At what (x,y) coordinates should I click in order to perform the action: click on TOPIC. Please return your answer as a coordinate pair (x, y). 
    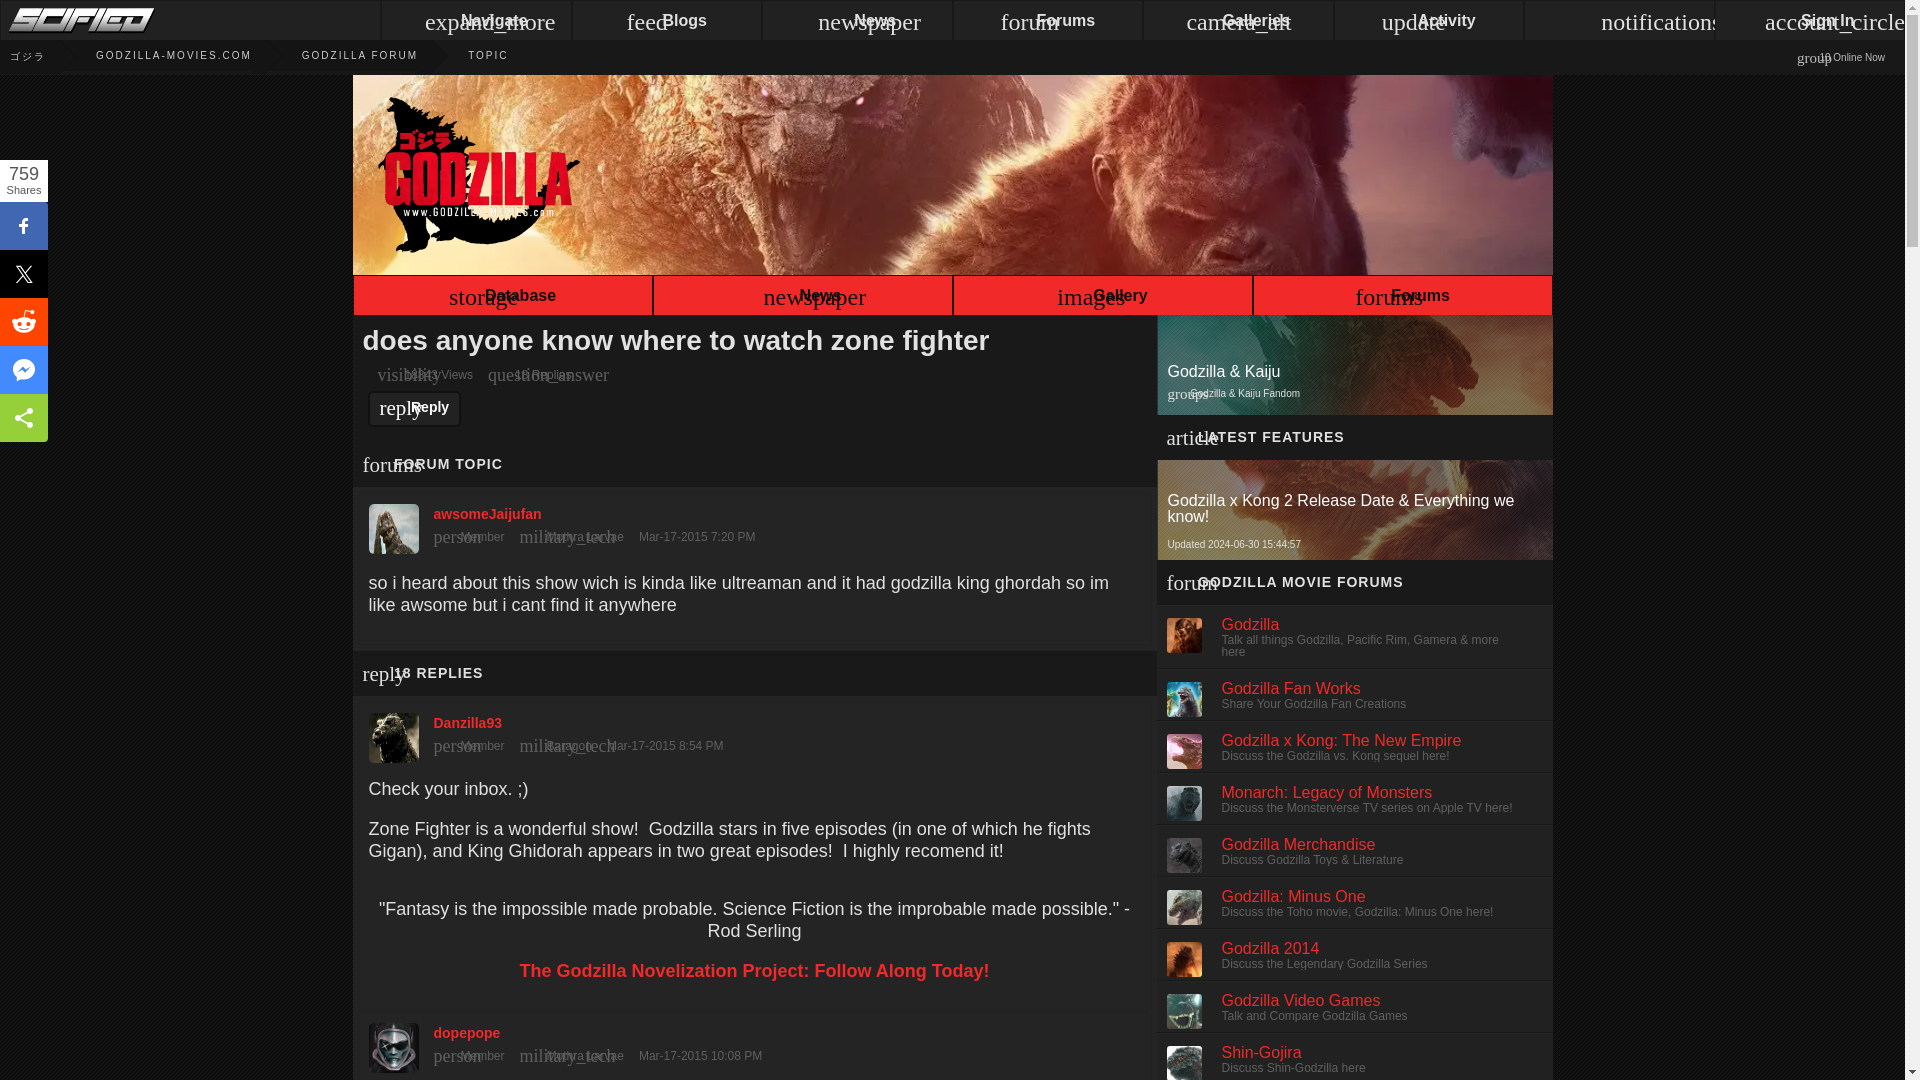
    Looking at the image, I should click on (463, 55).